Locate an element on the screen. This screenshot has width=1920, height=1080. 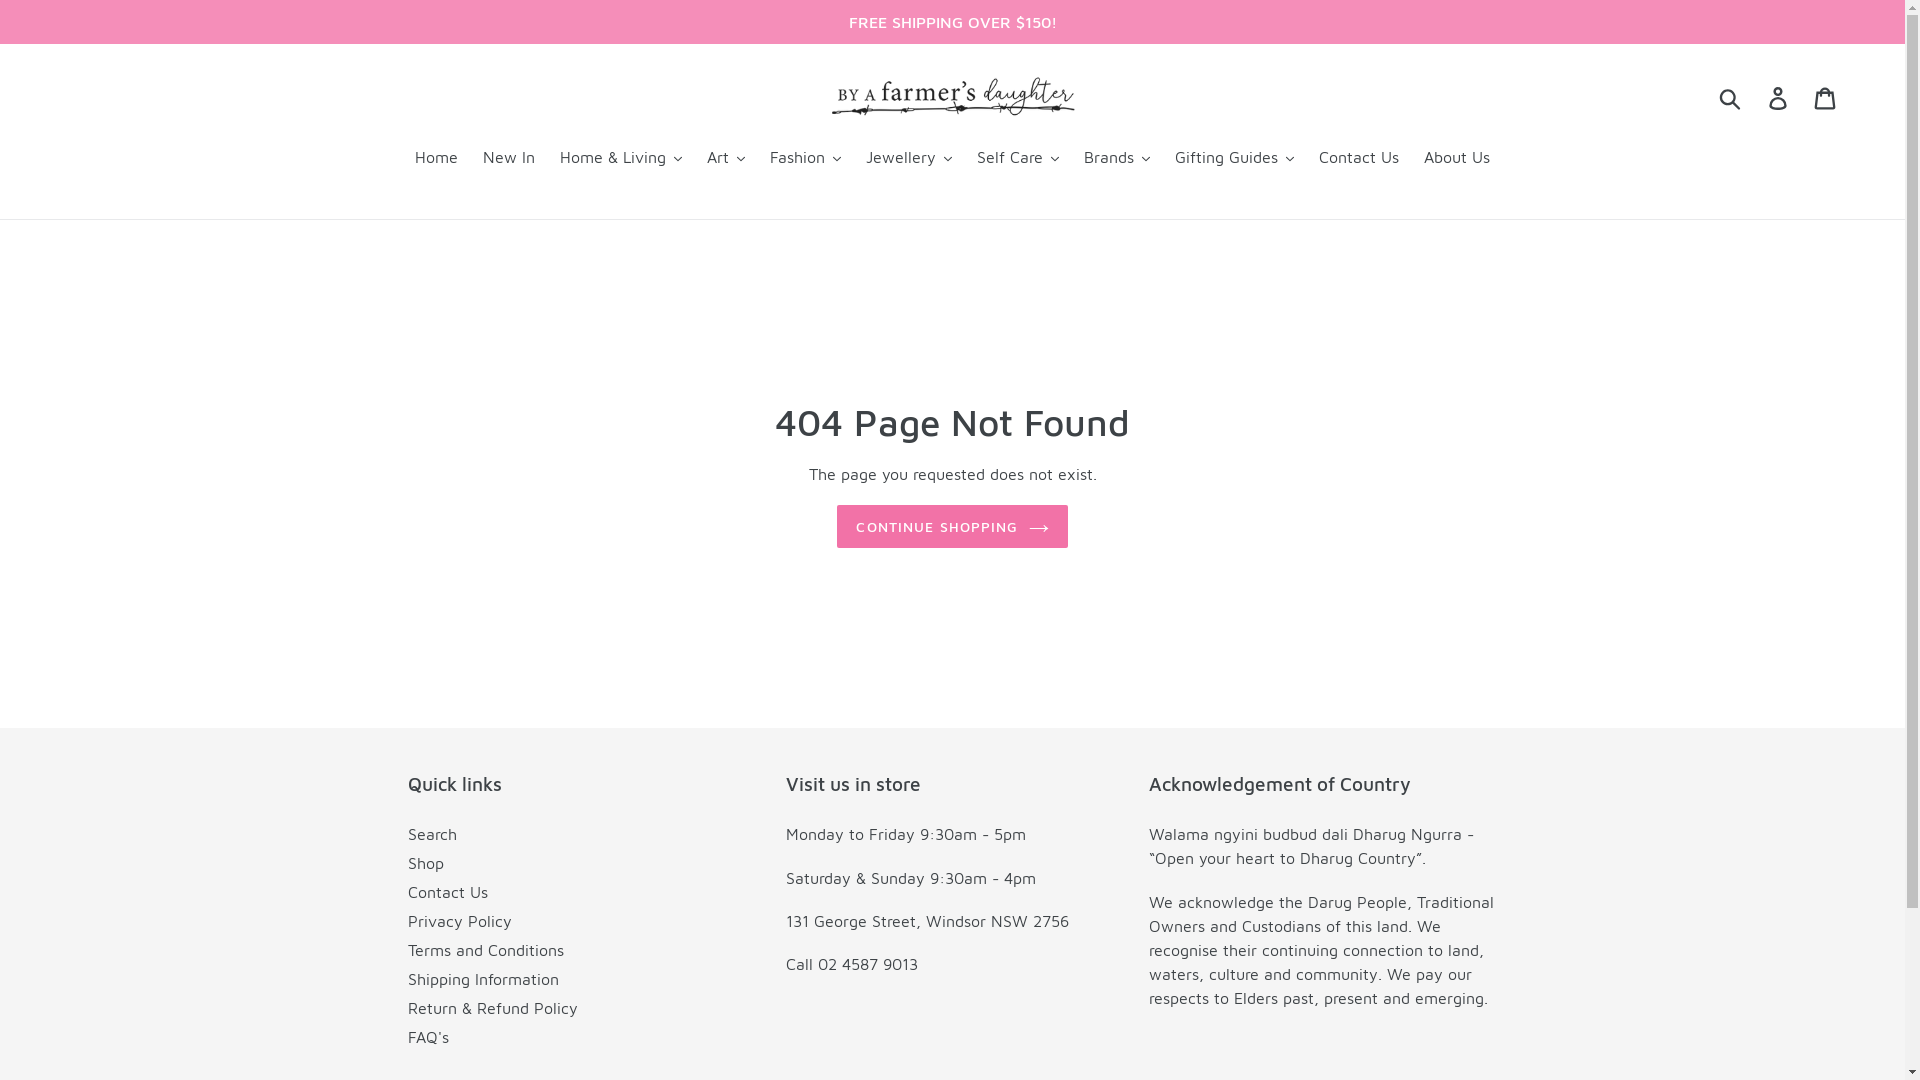
Submit is located at coordinates (1732, 97).